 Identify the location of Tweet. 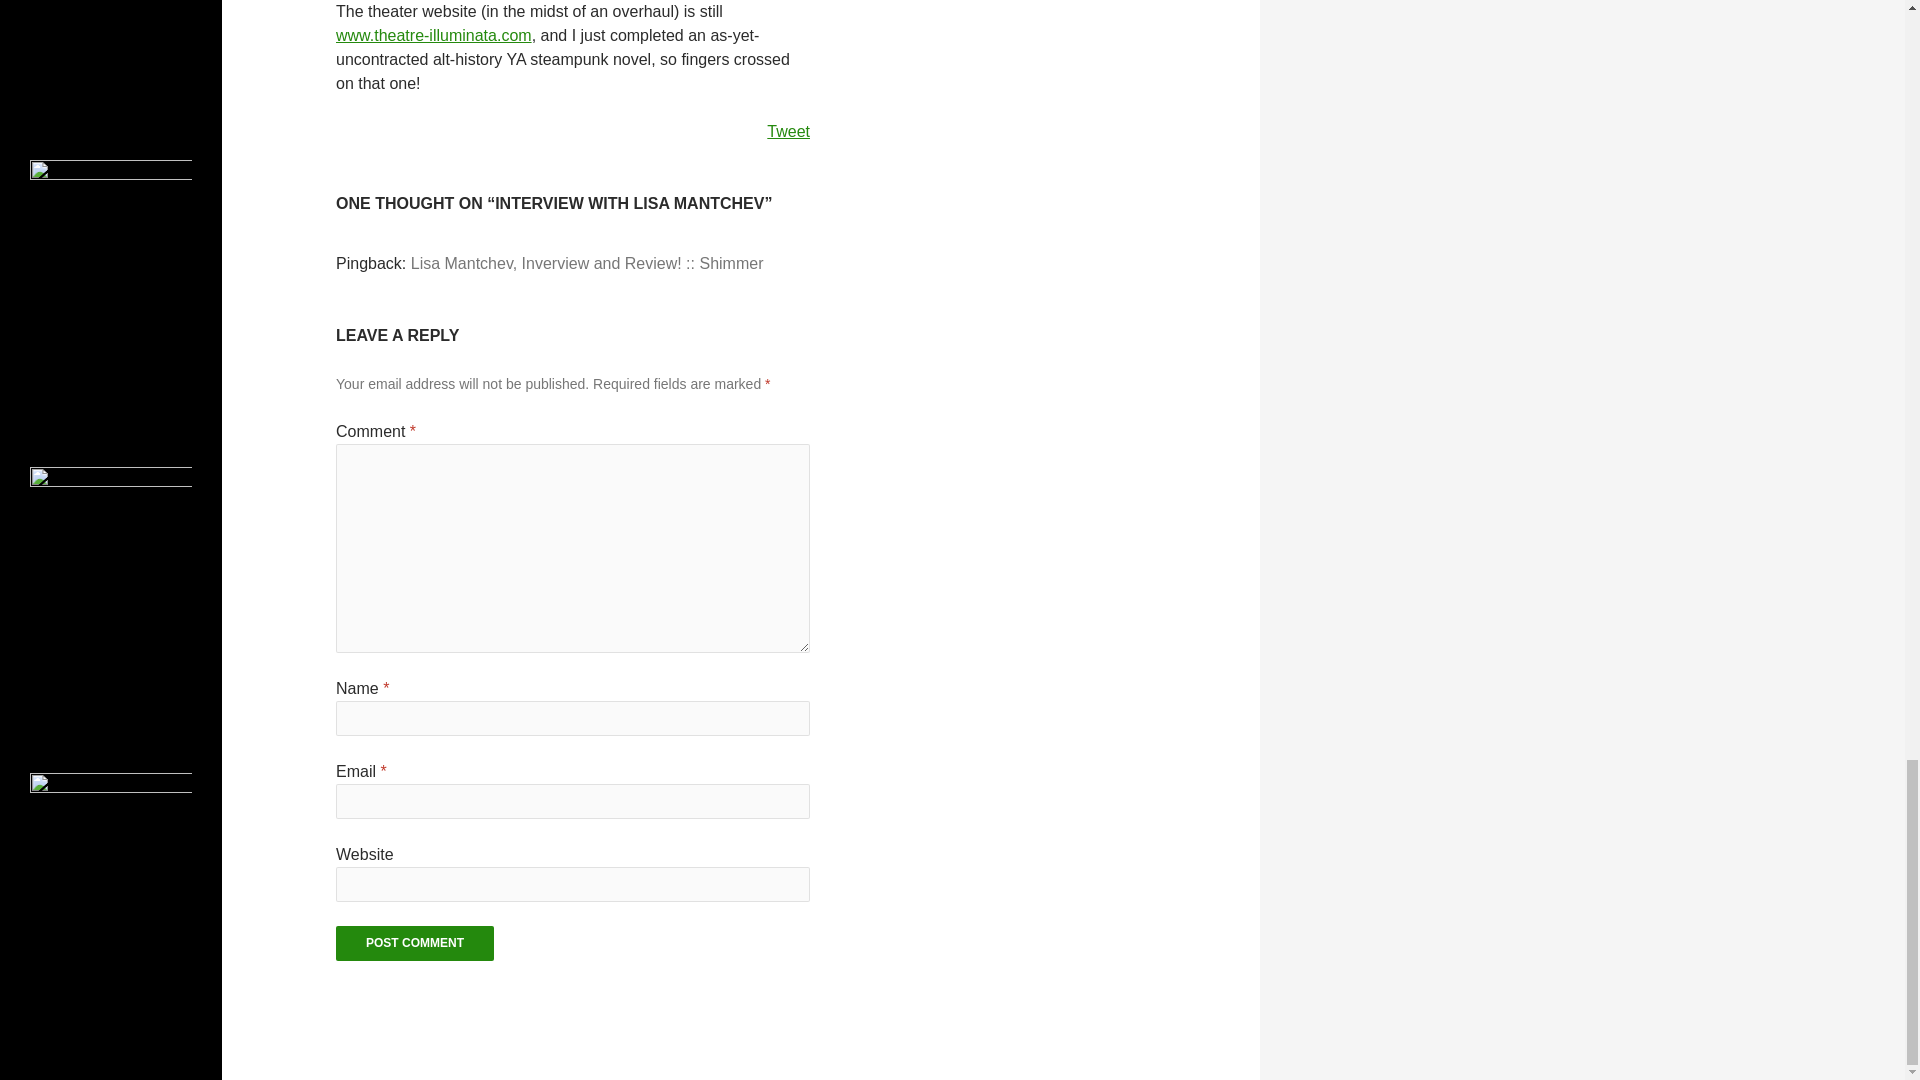
(788, 132).